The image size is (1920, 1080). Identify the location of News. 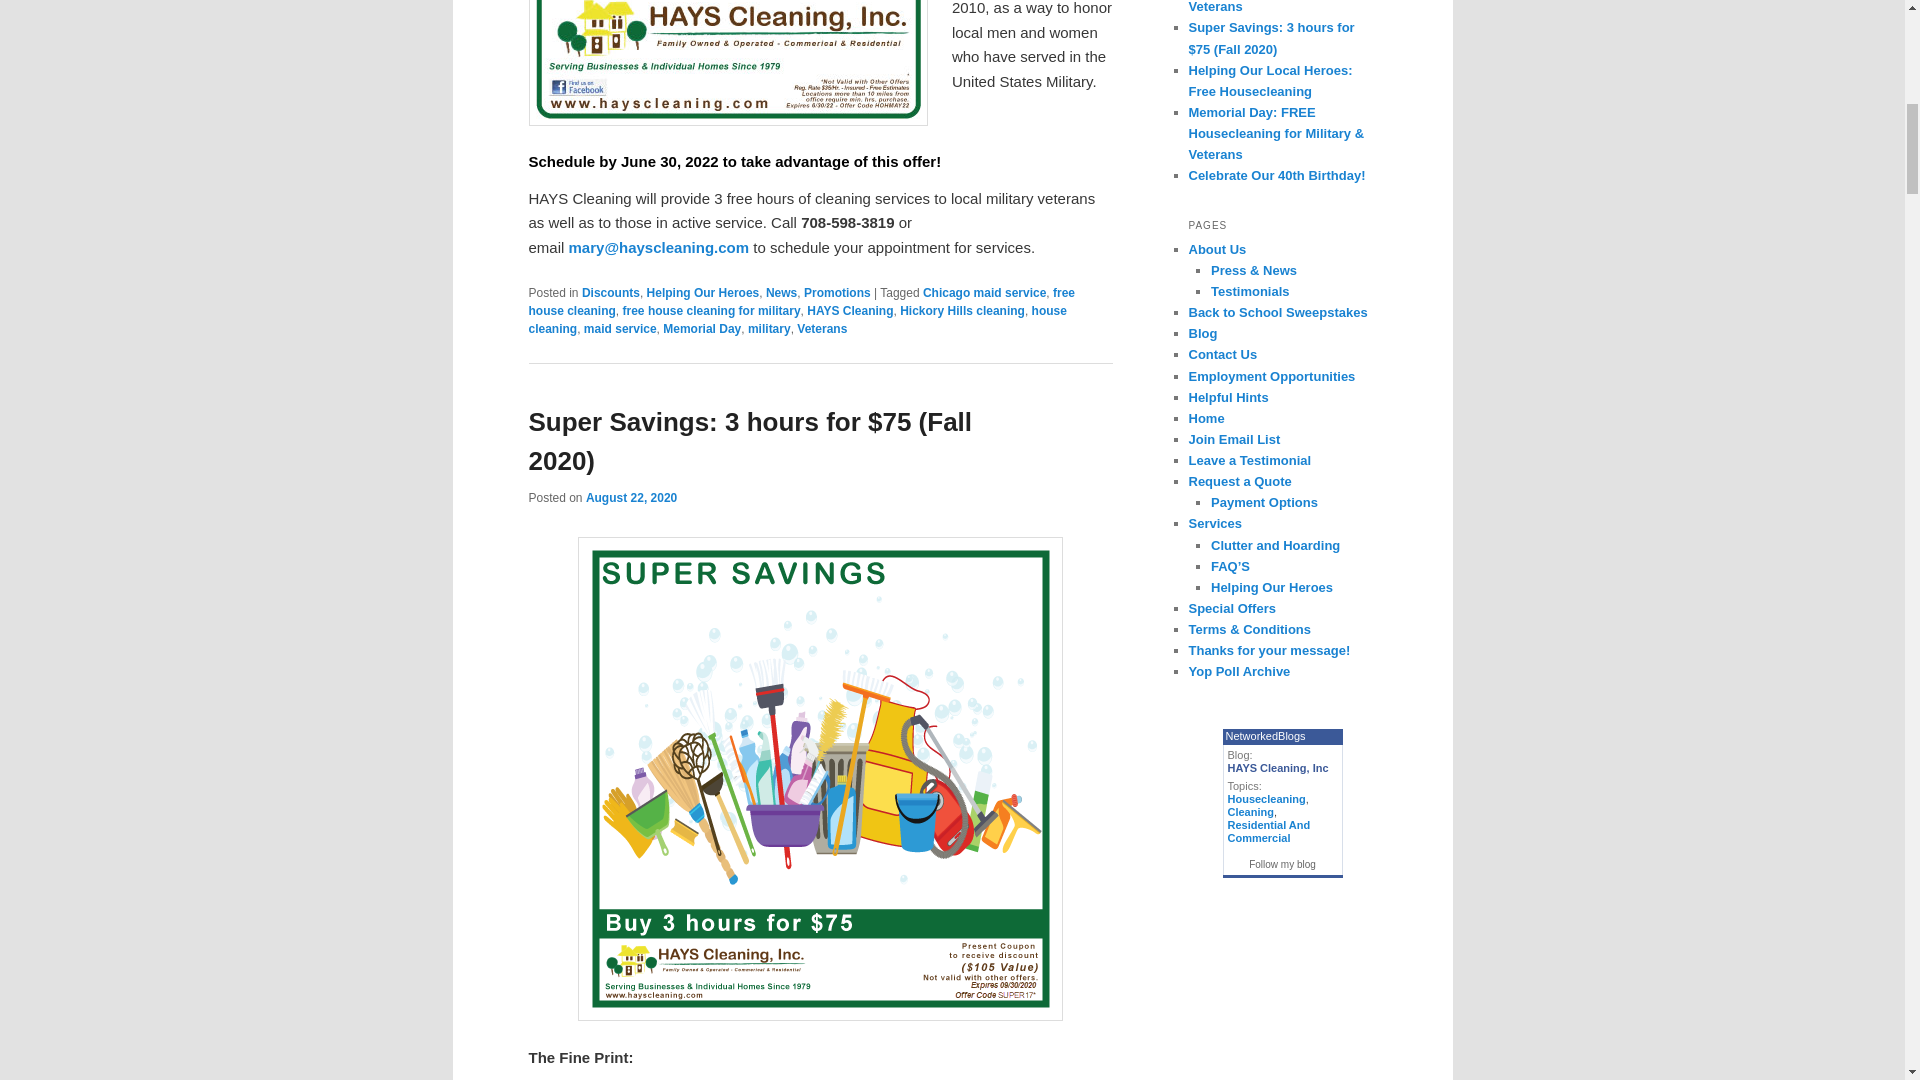
(781, 293).